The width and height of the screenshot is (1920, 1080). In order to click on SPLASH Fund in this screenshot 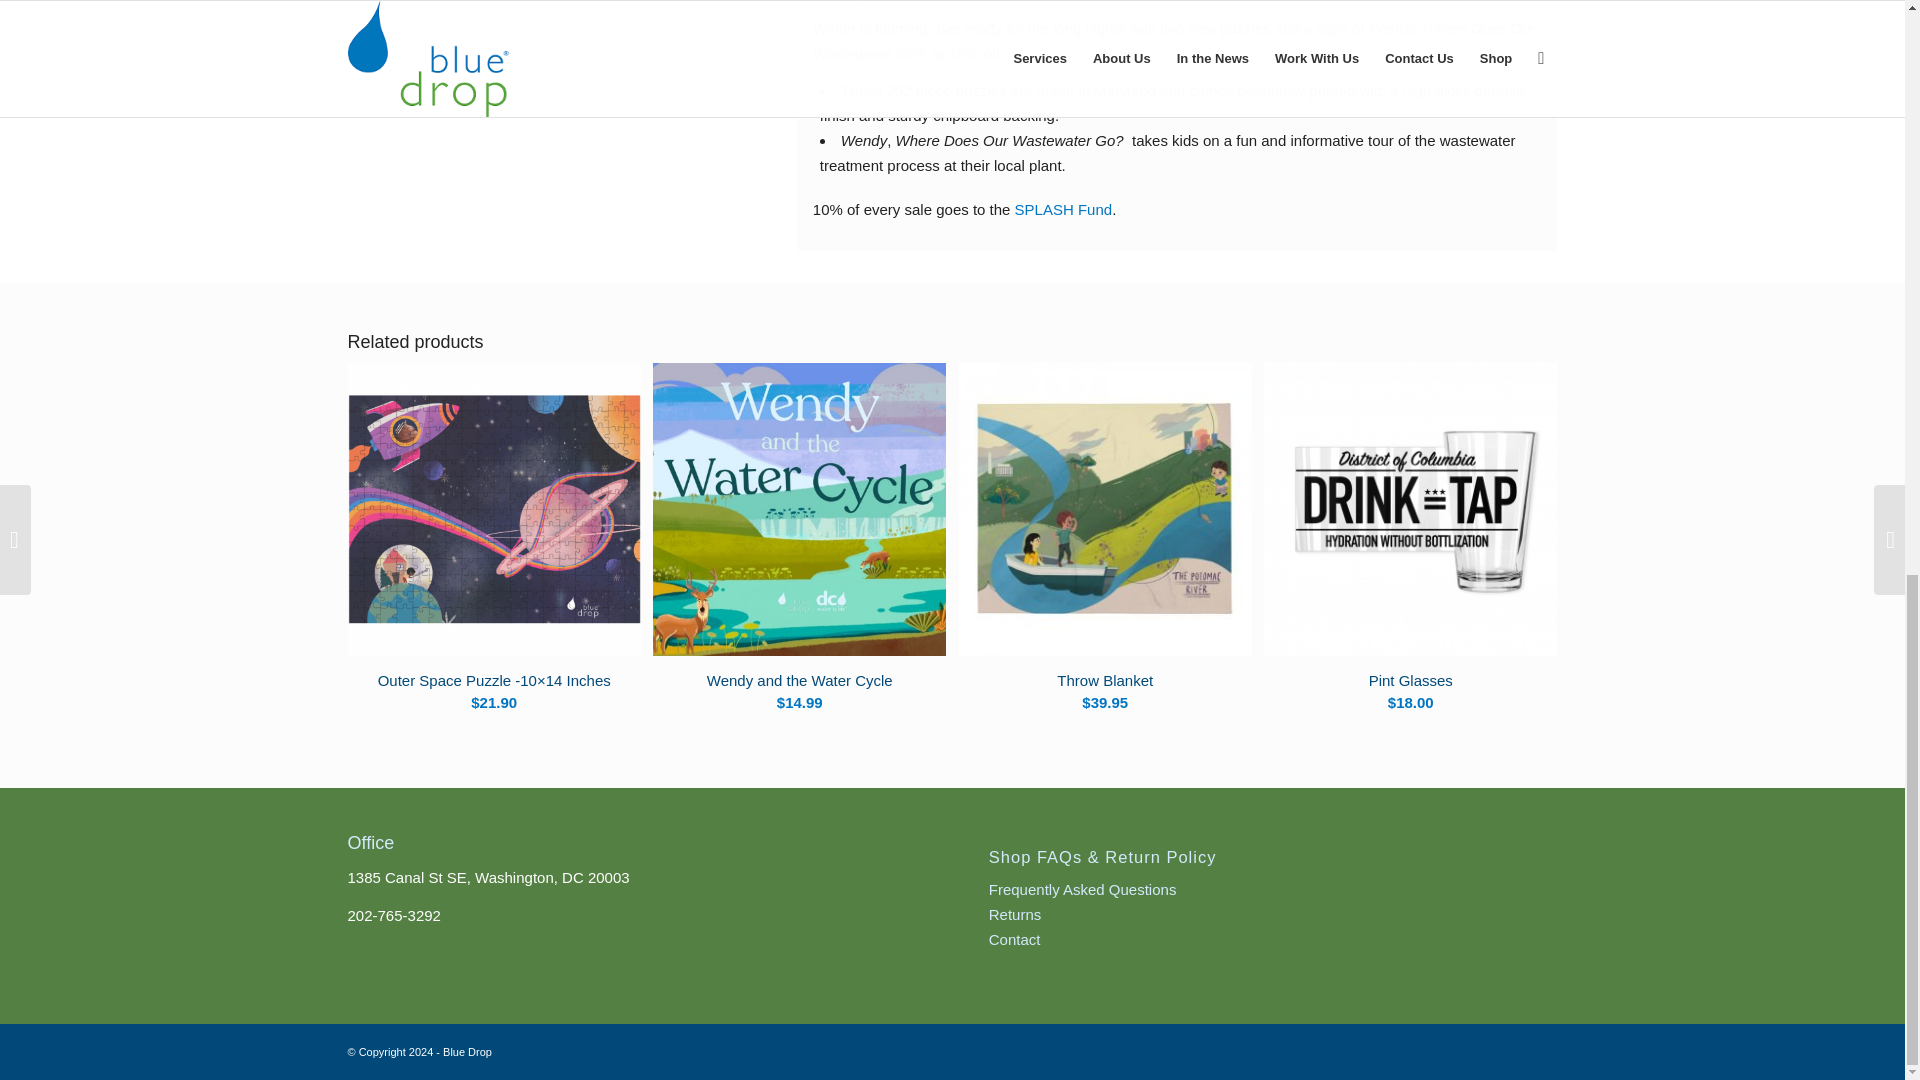, I will do `click(1064, 209)`.